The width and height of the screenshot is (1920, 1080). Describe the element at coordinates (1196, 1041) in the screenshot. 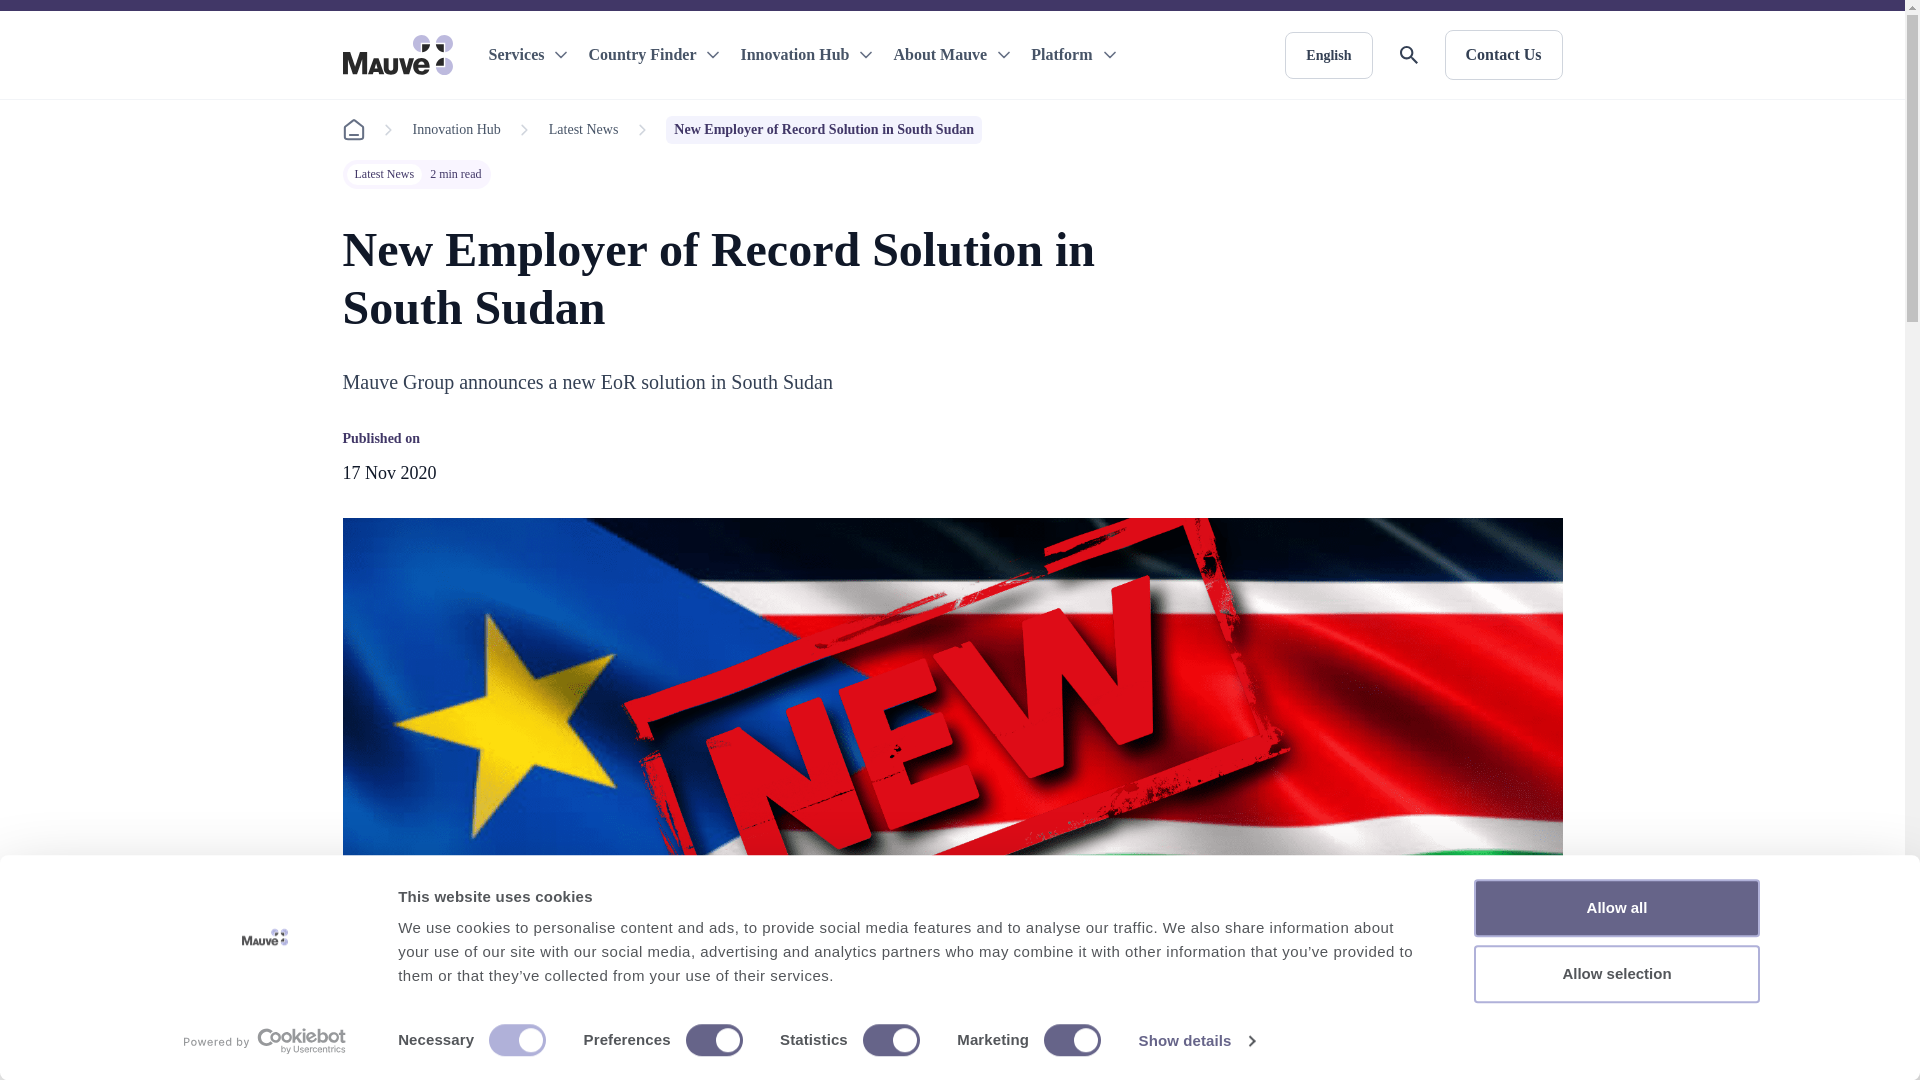

I see `Show details` at that location.